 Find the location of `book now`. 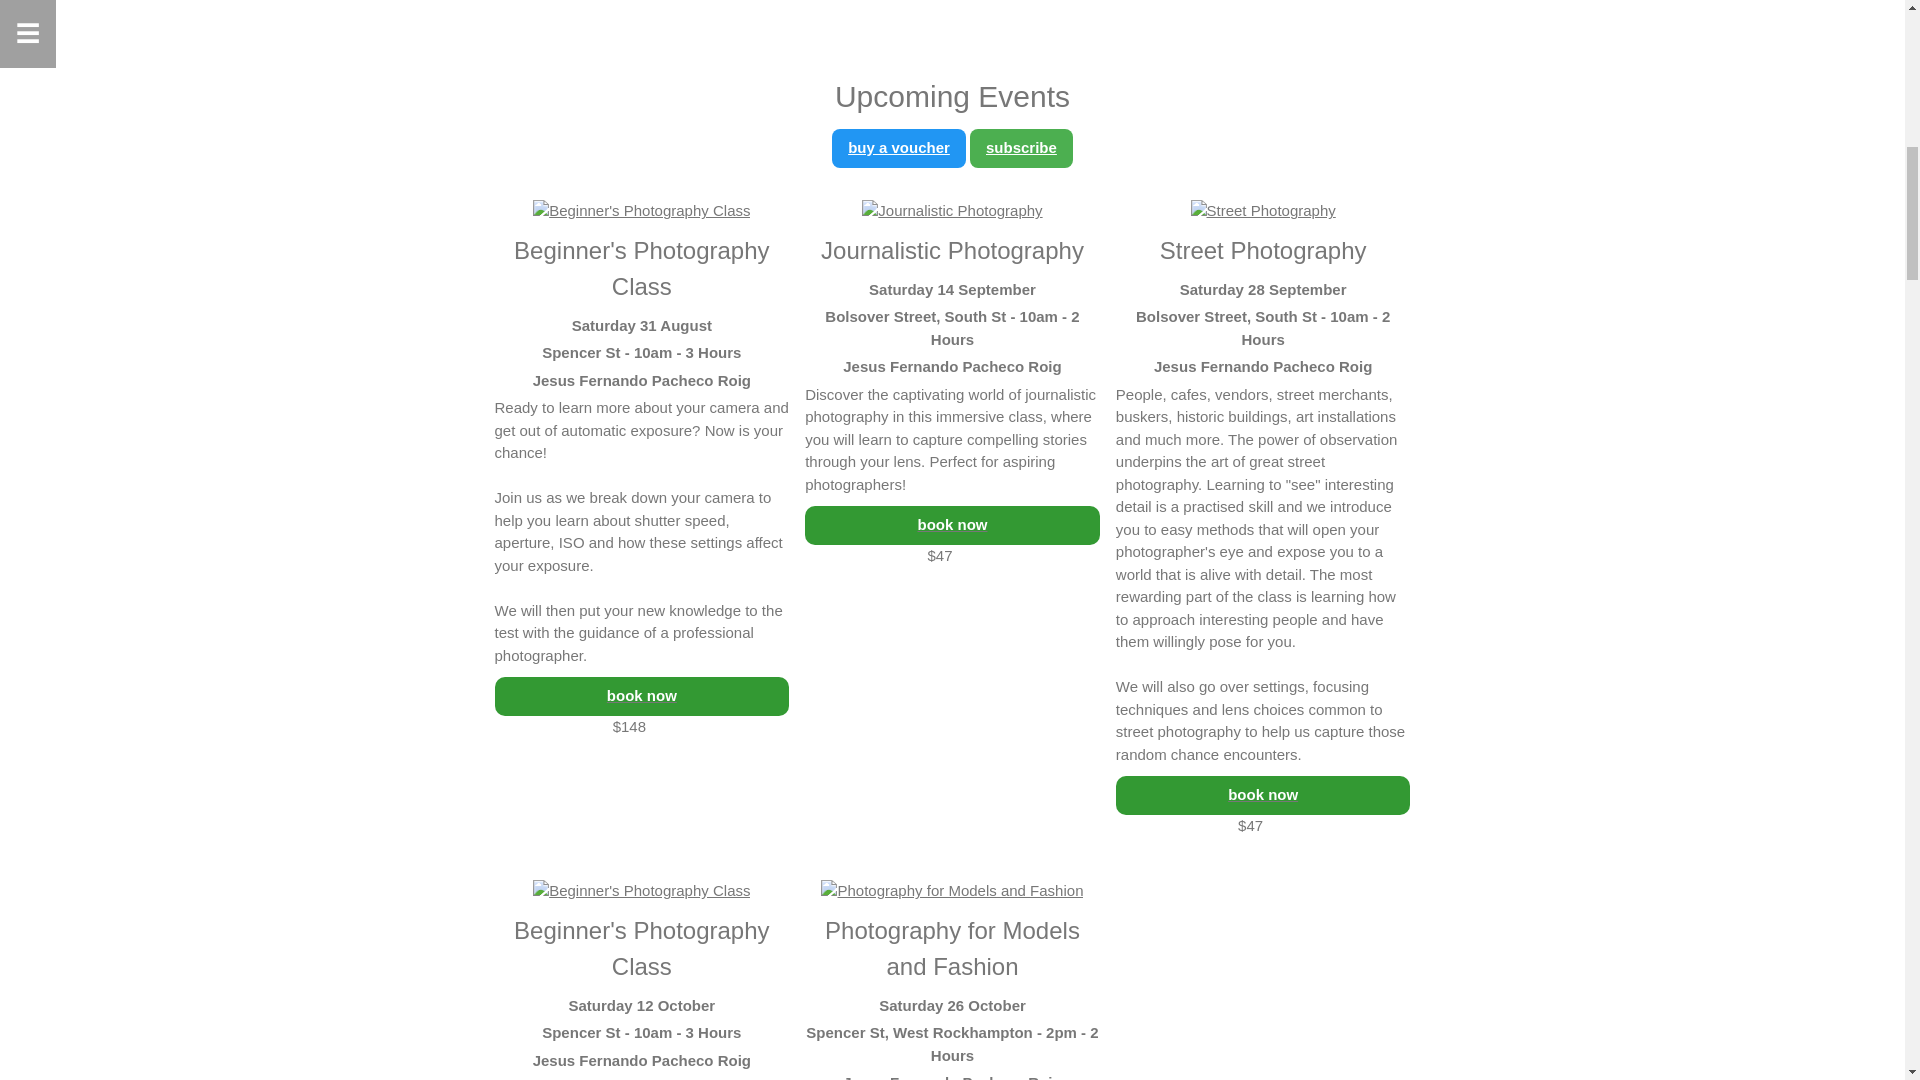

book now is located at coordinates (1263, 796).